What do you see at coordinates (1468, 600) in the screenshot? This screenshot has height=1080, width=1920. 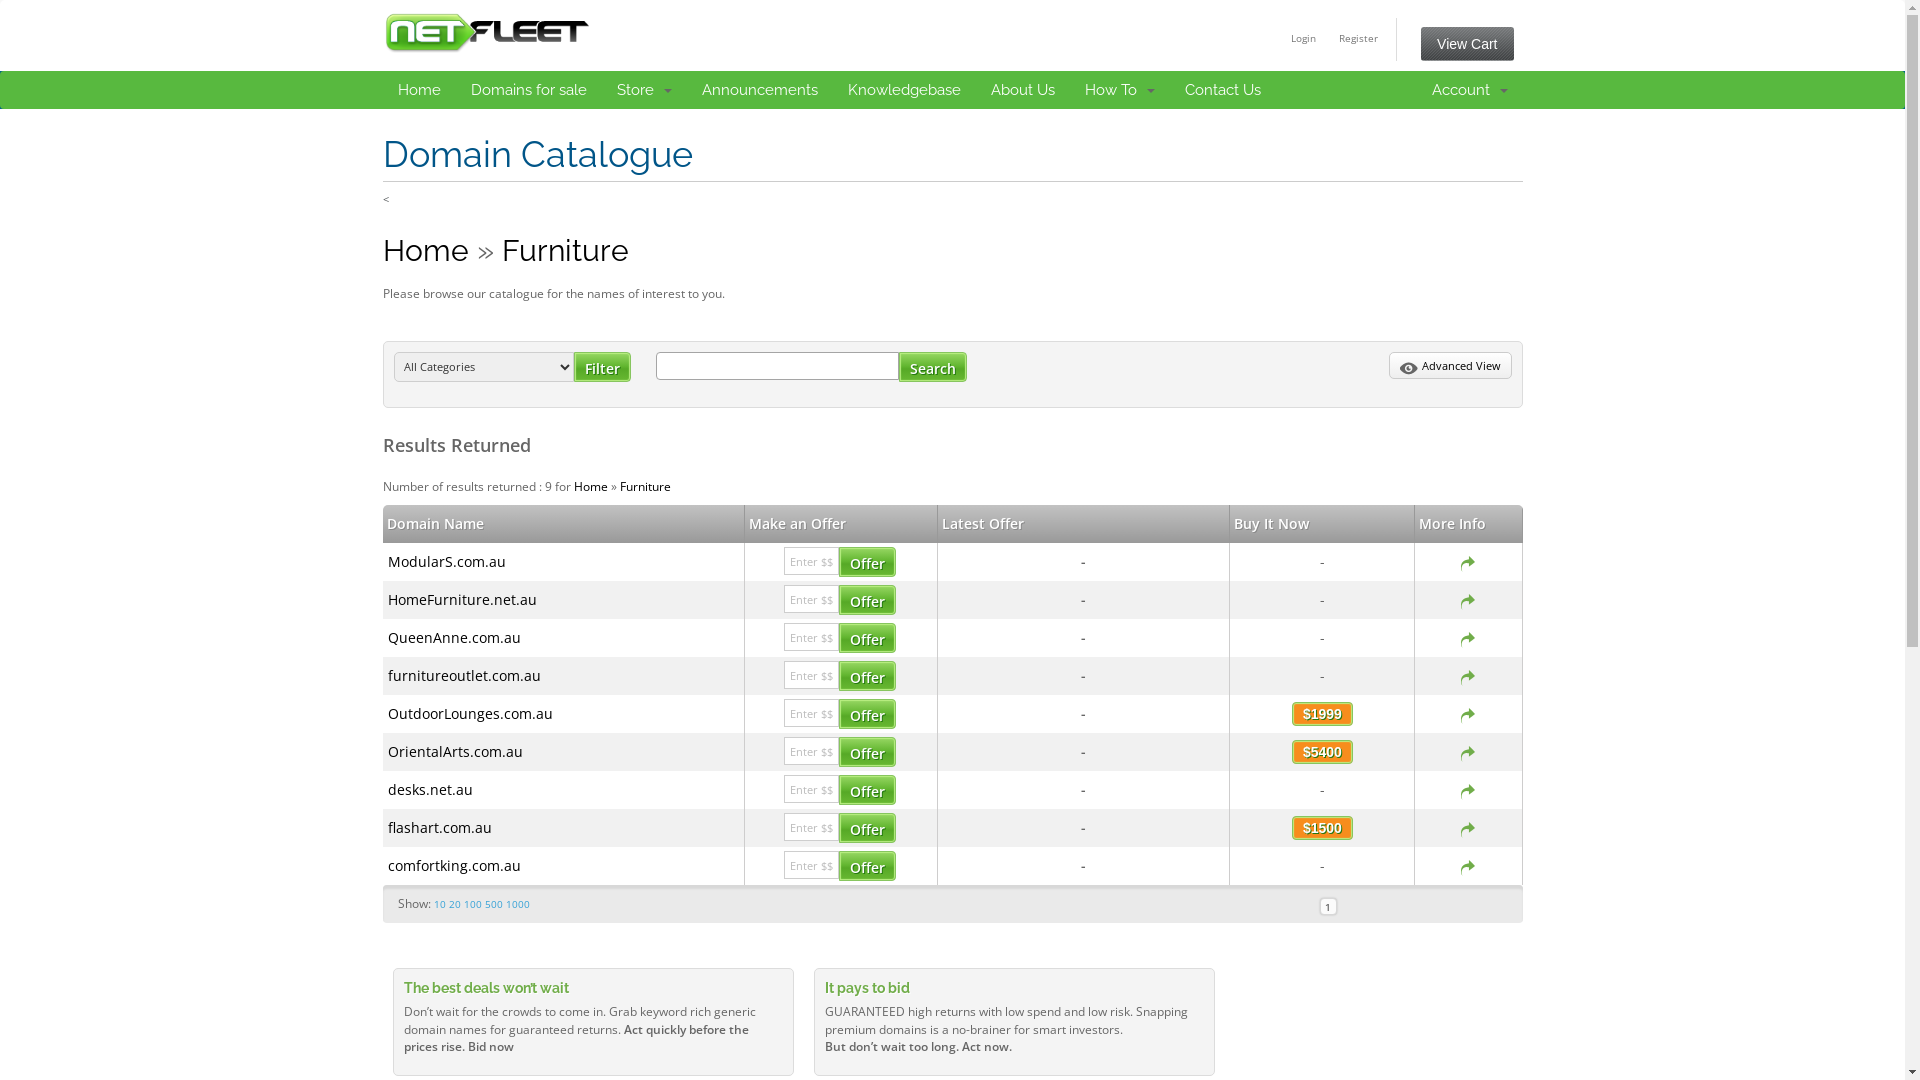 I see `View HomeFurniture.net.au` at bounding box center [1468, 600].